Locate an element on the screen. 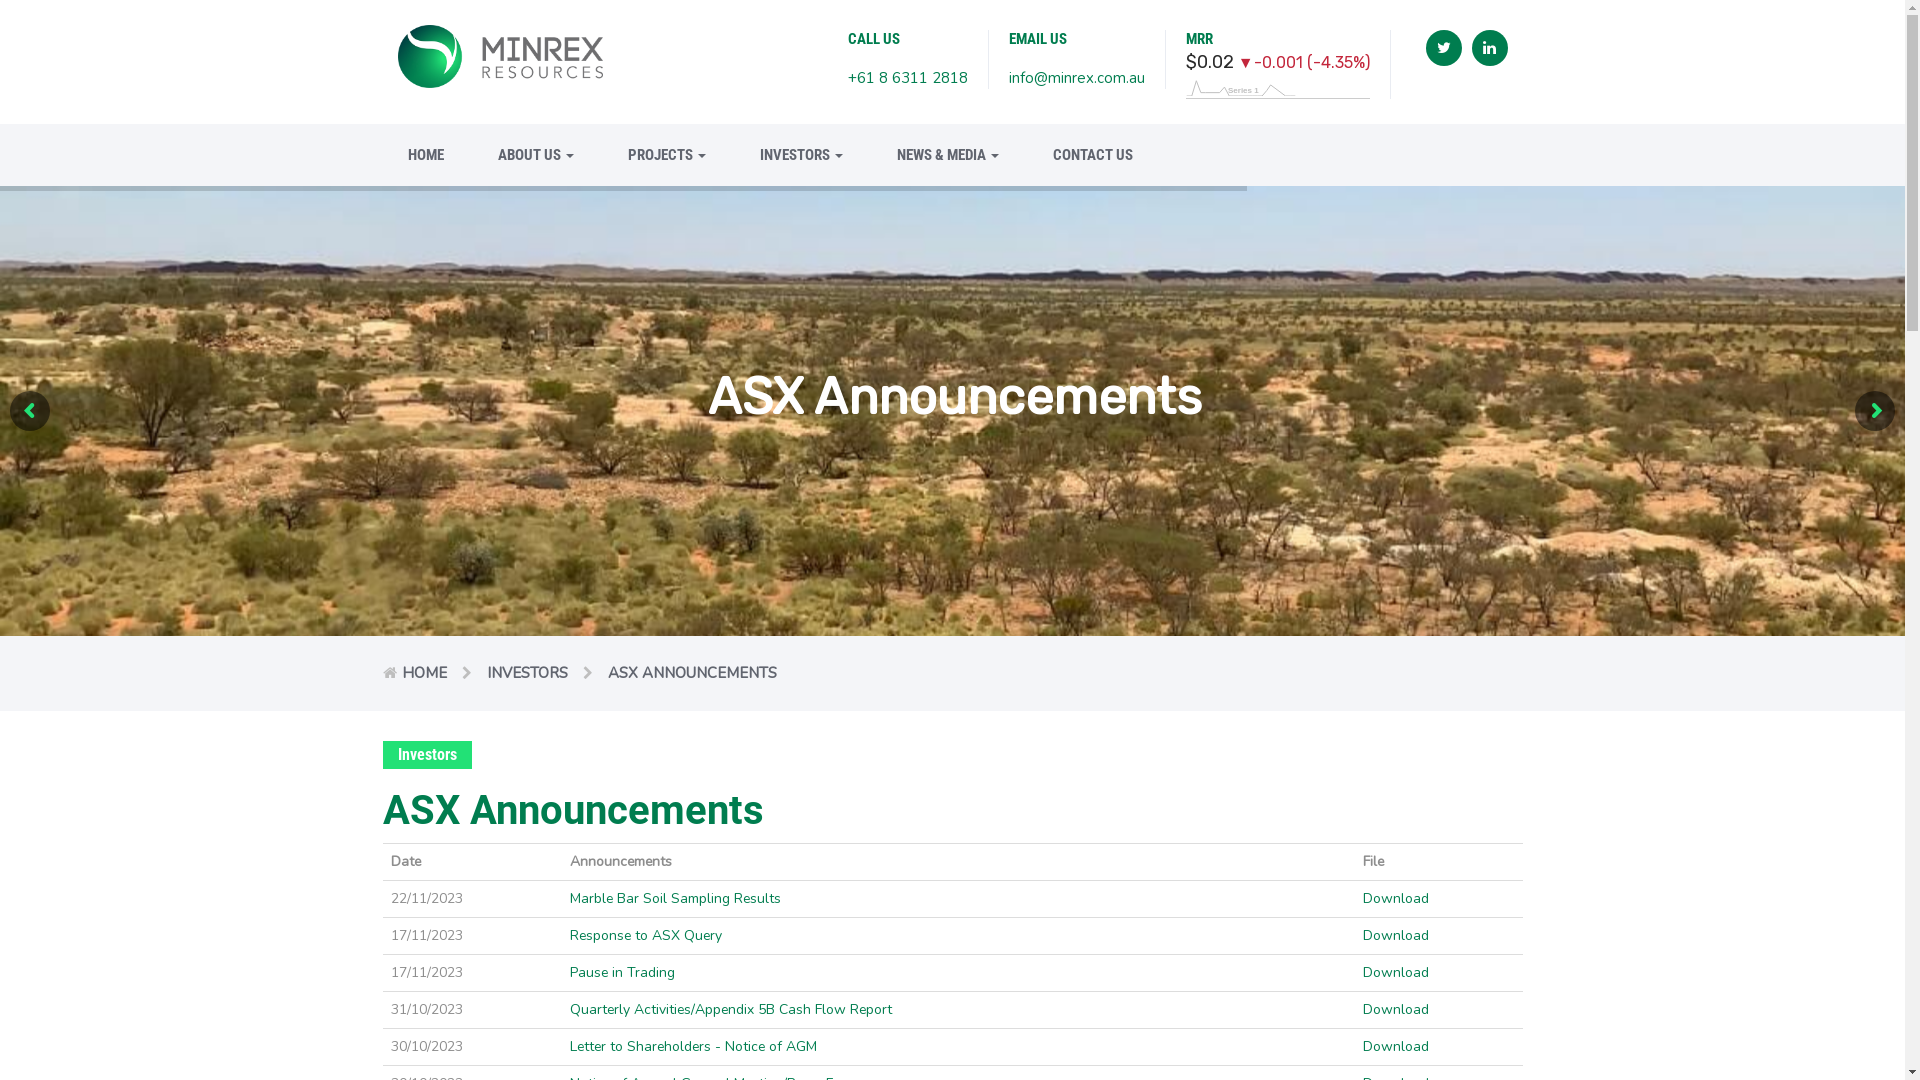 This screenshot has height=1080, width=1920. Quarterly Activities/Appendix 5B Cash Flow Report is located at coordinates (731, 1010).